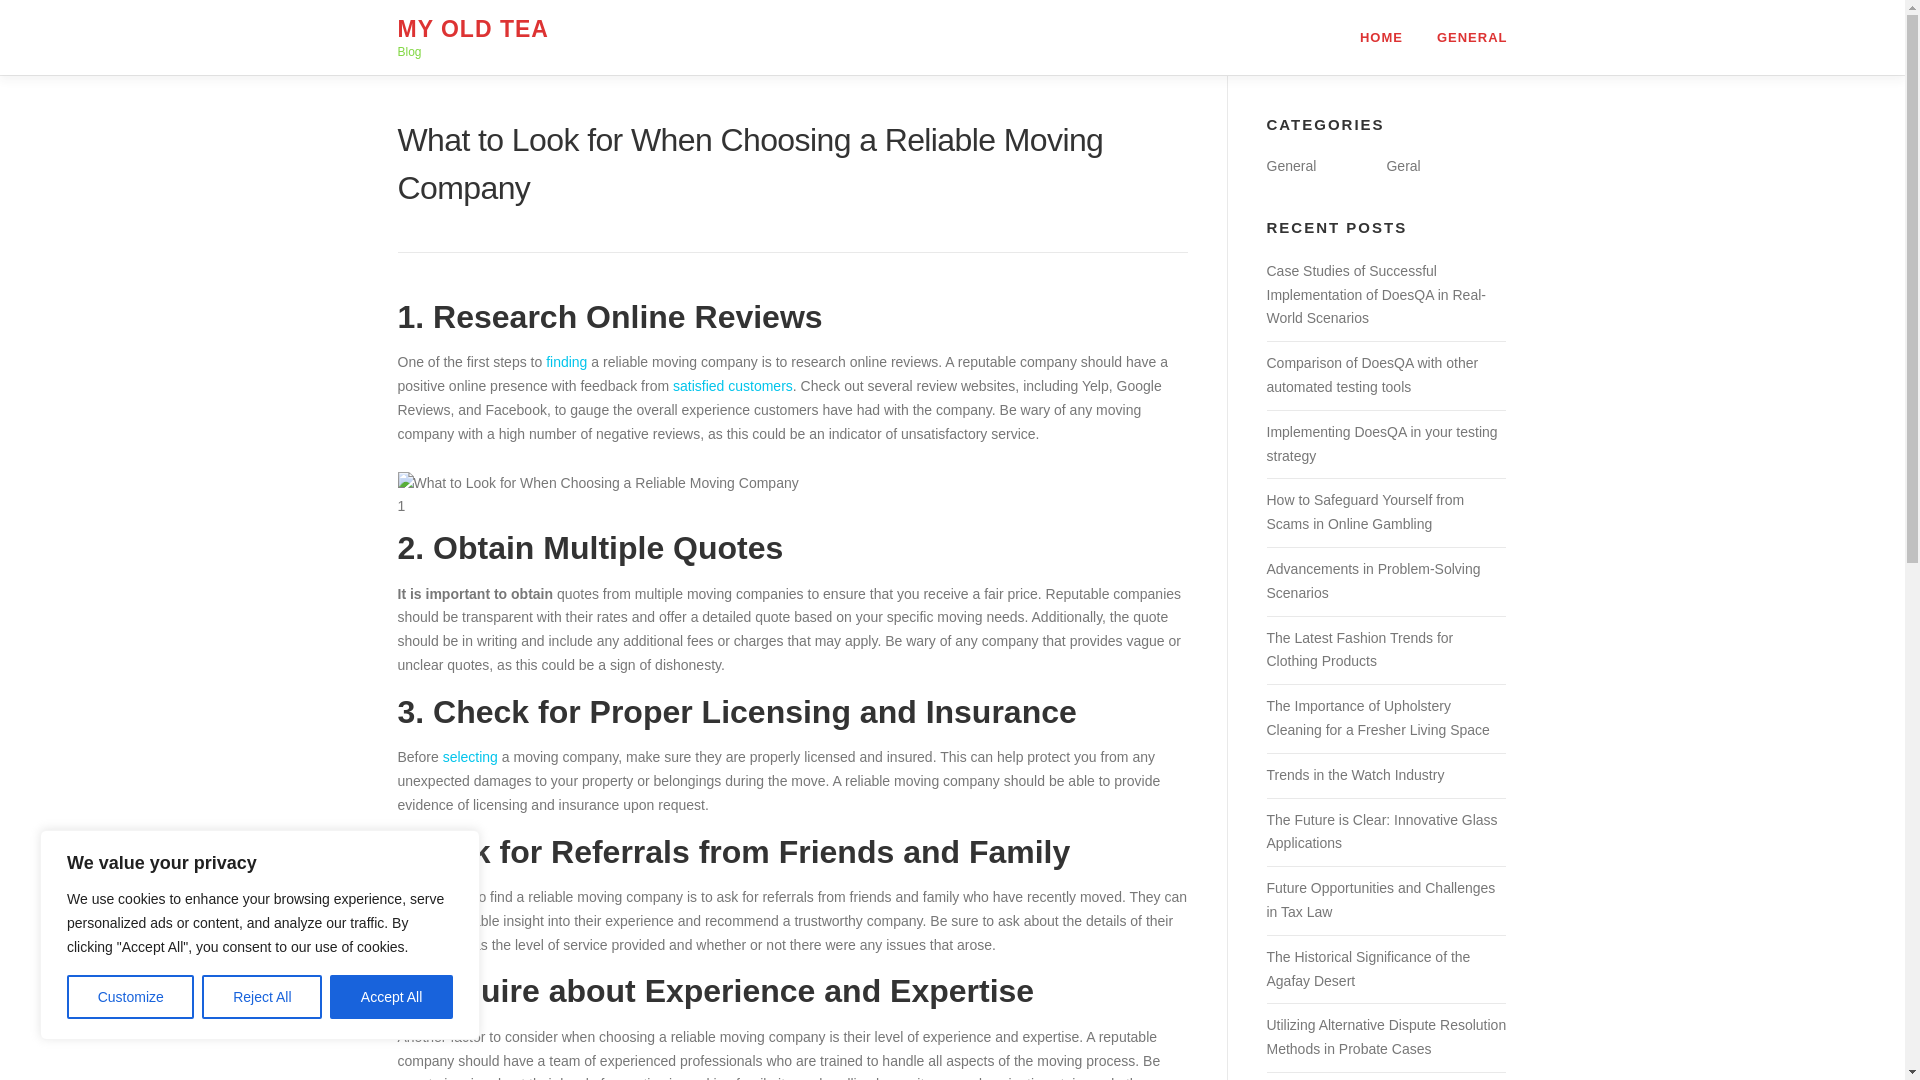  What do you see at coordinates (392, 997) in the screenshot?
I see `Accept All` at bounding box center [392, 997].